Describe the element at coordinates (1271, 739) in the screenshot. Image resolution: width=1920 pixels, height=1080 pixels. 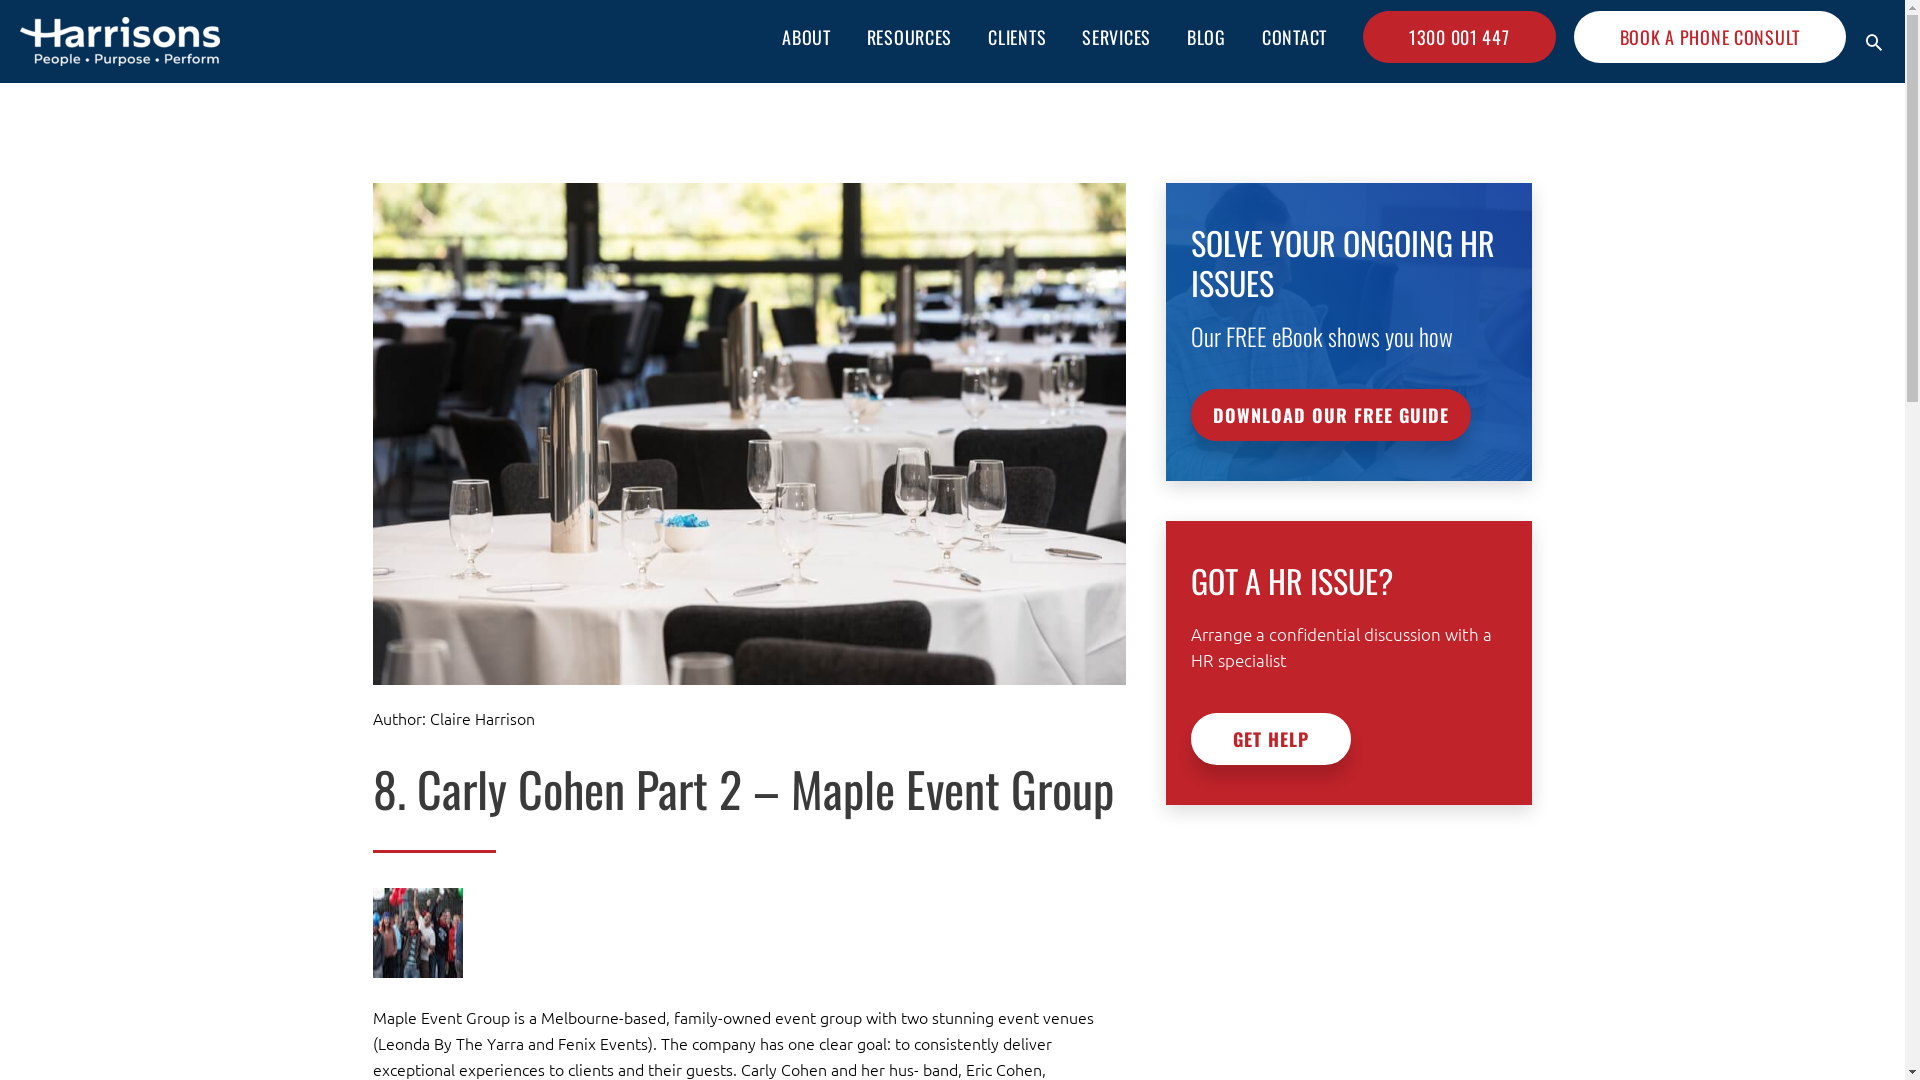
I see `GET HELP` at that location.